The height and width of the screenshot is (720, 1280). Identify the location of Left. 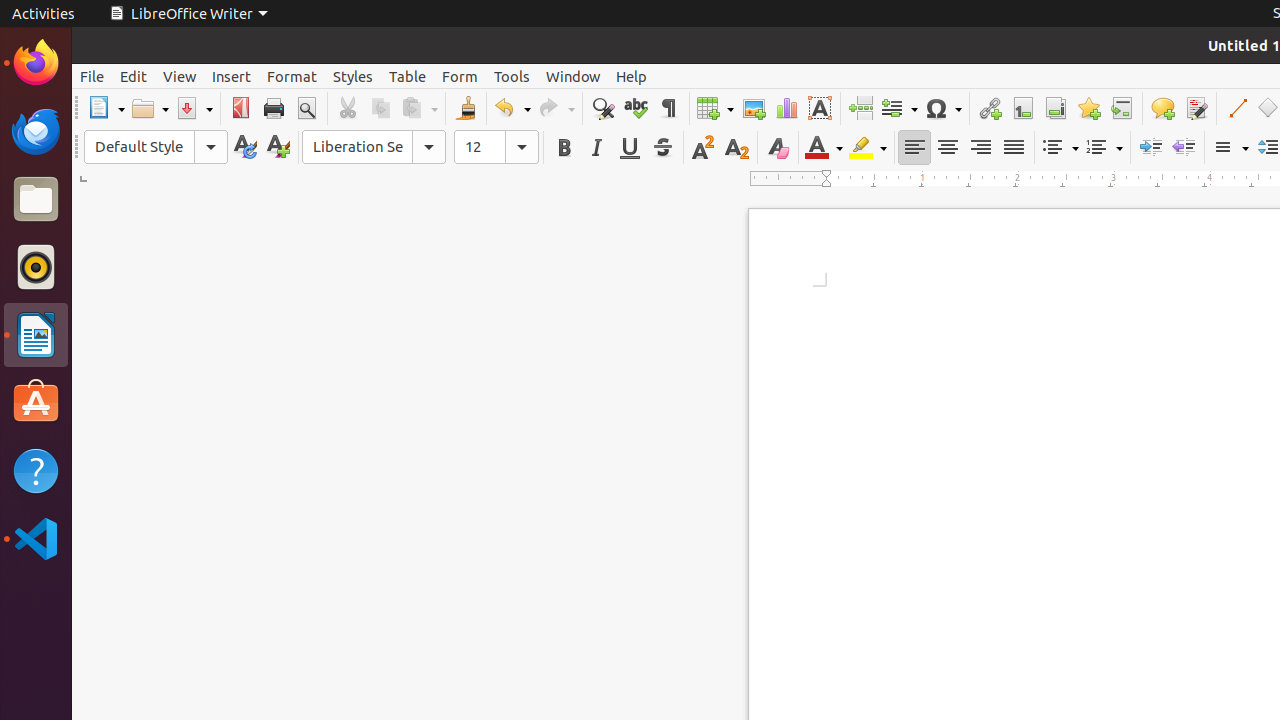
(914, 148).